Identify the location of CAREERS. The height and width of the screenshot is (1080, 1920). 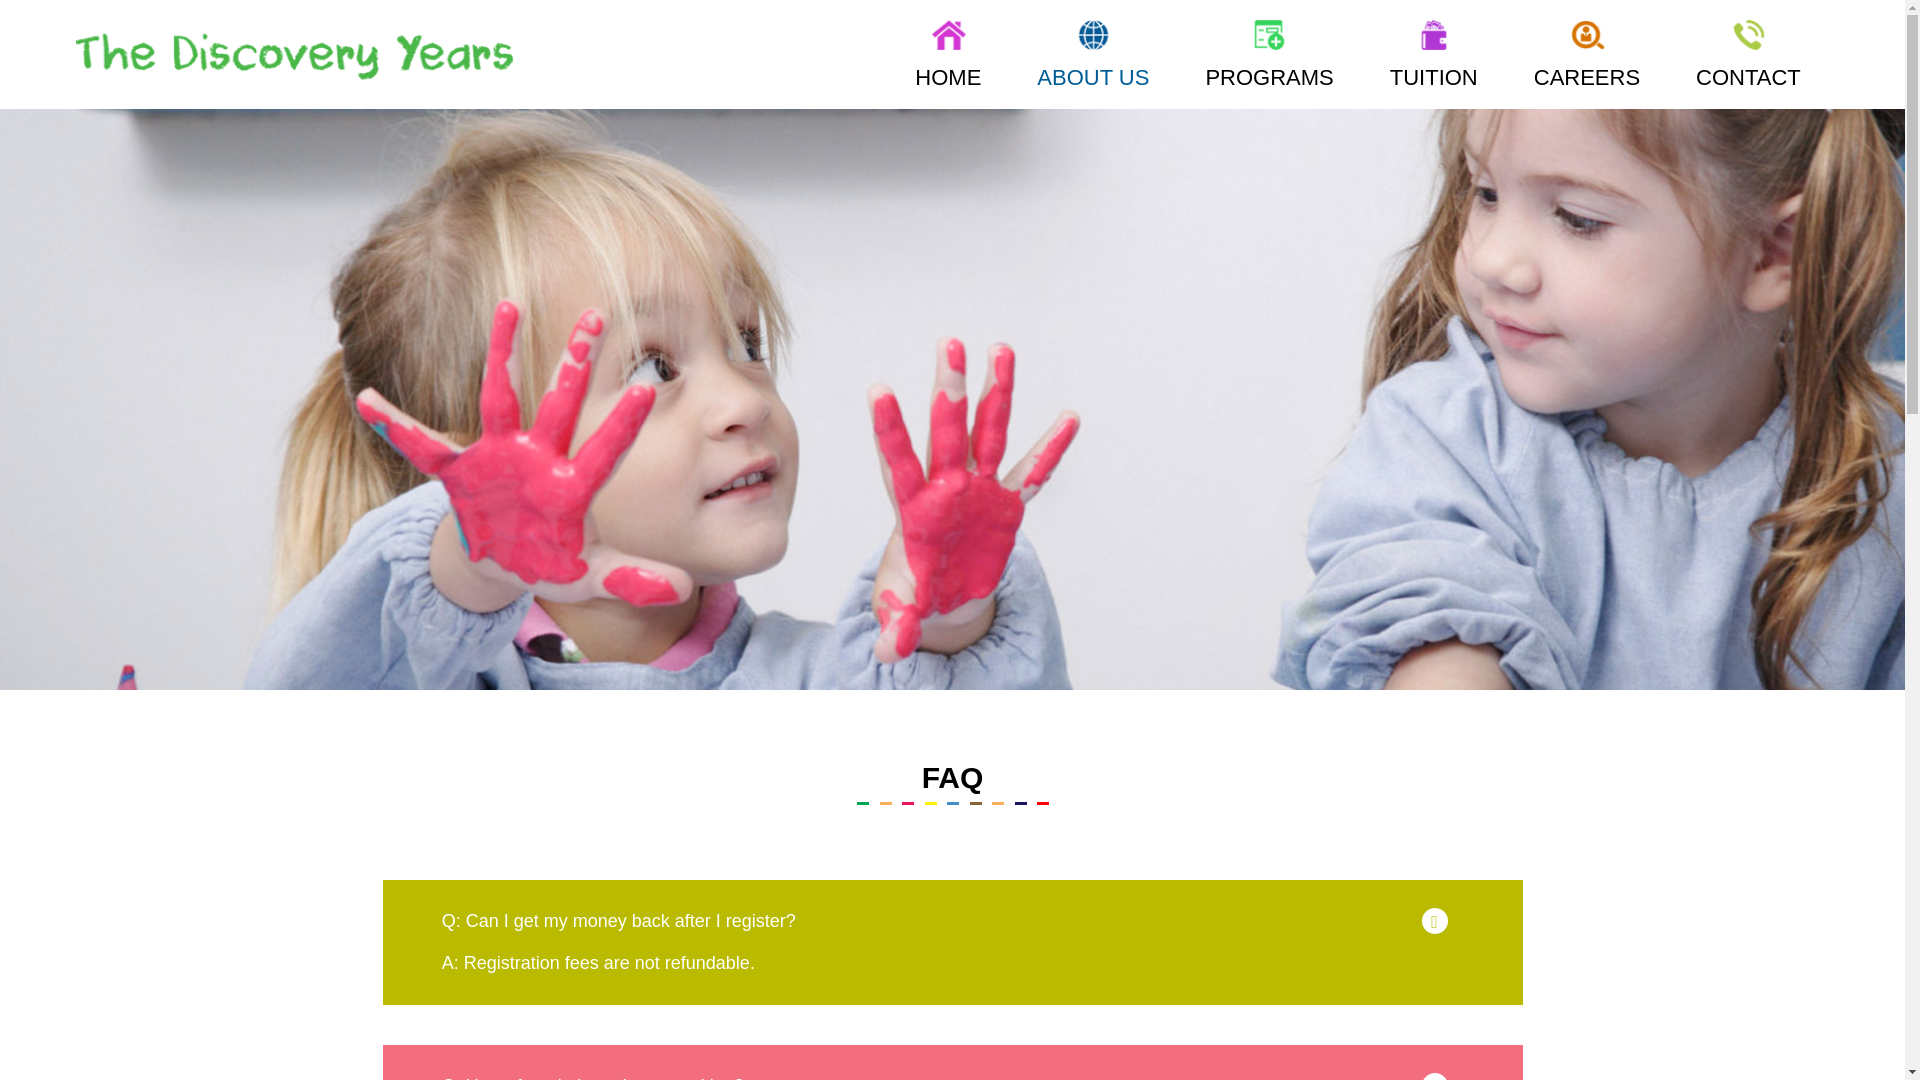
(1586, 57).